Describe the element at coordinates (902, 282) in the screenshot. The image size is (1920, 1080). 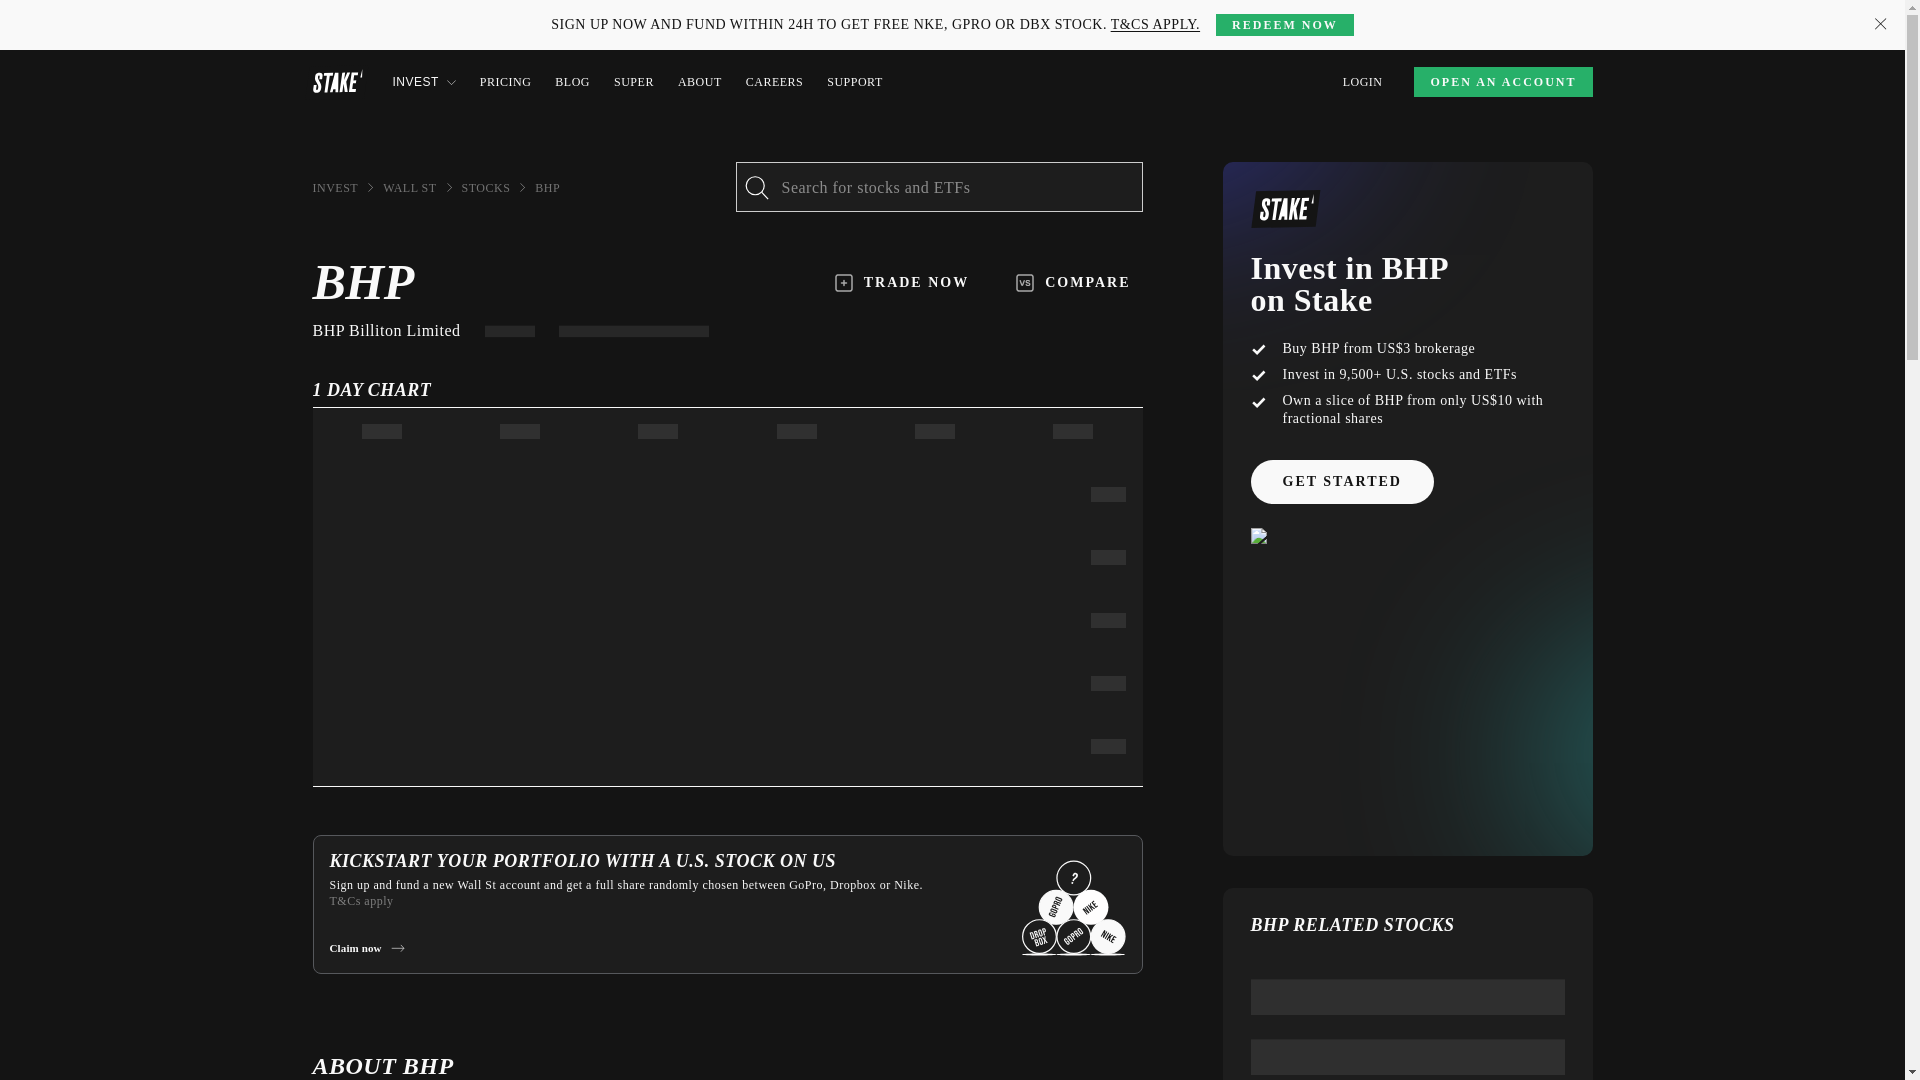
I see `TRADE NOW` at that location.